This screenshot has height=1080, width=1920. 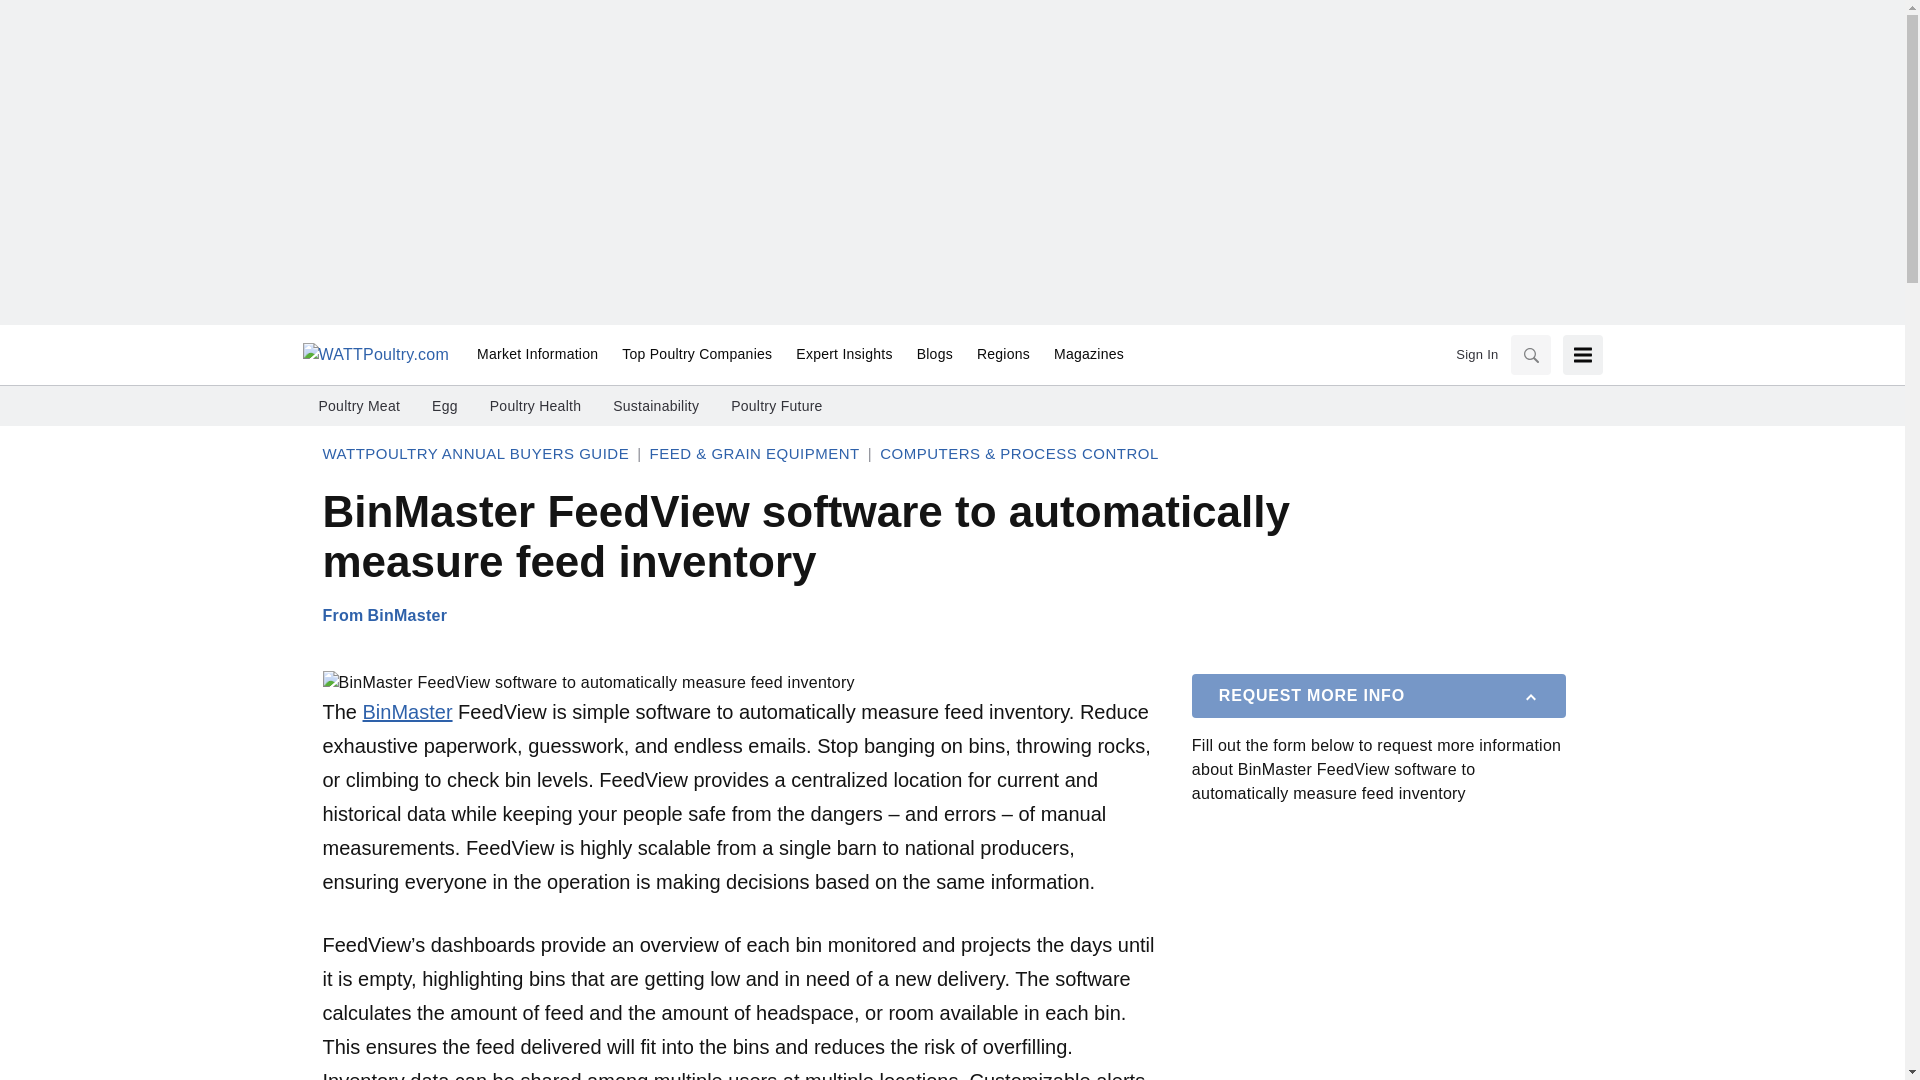 I want to click on Egg, so click(x=445, y=406).